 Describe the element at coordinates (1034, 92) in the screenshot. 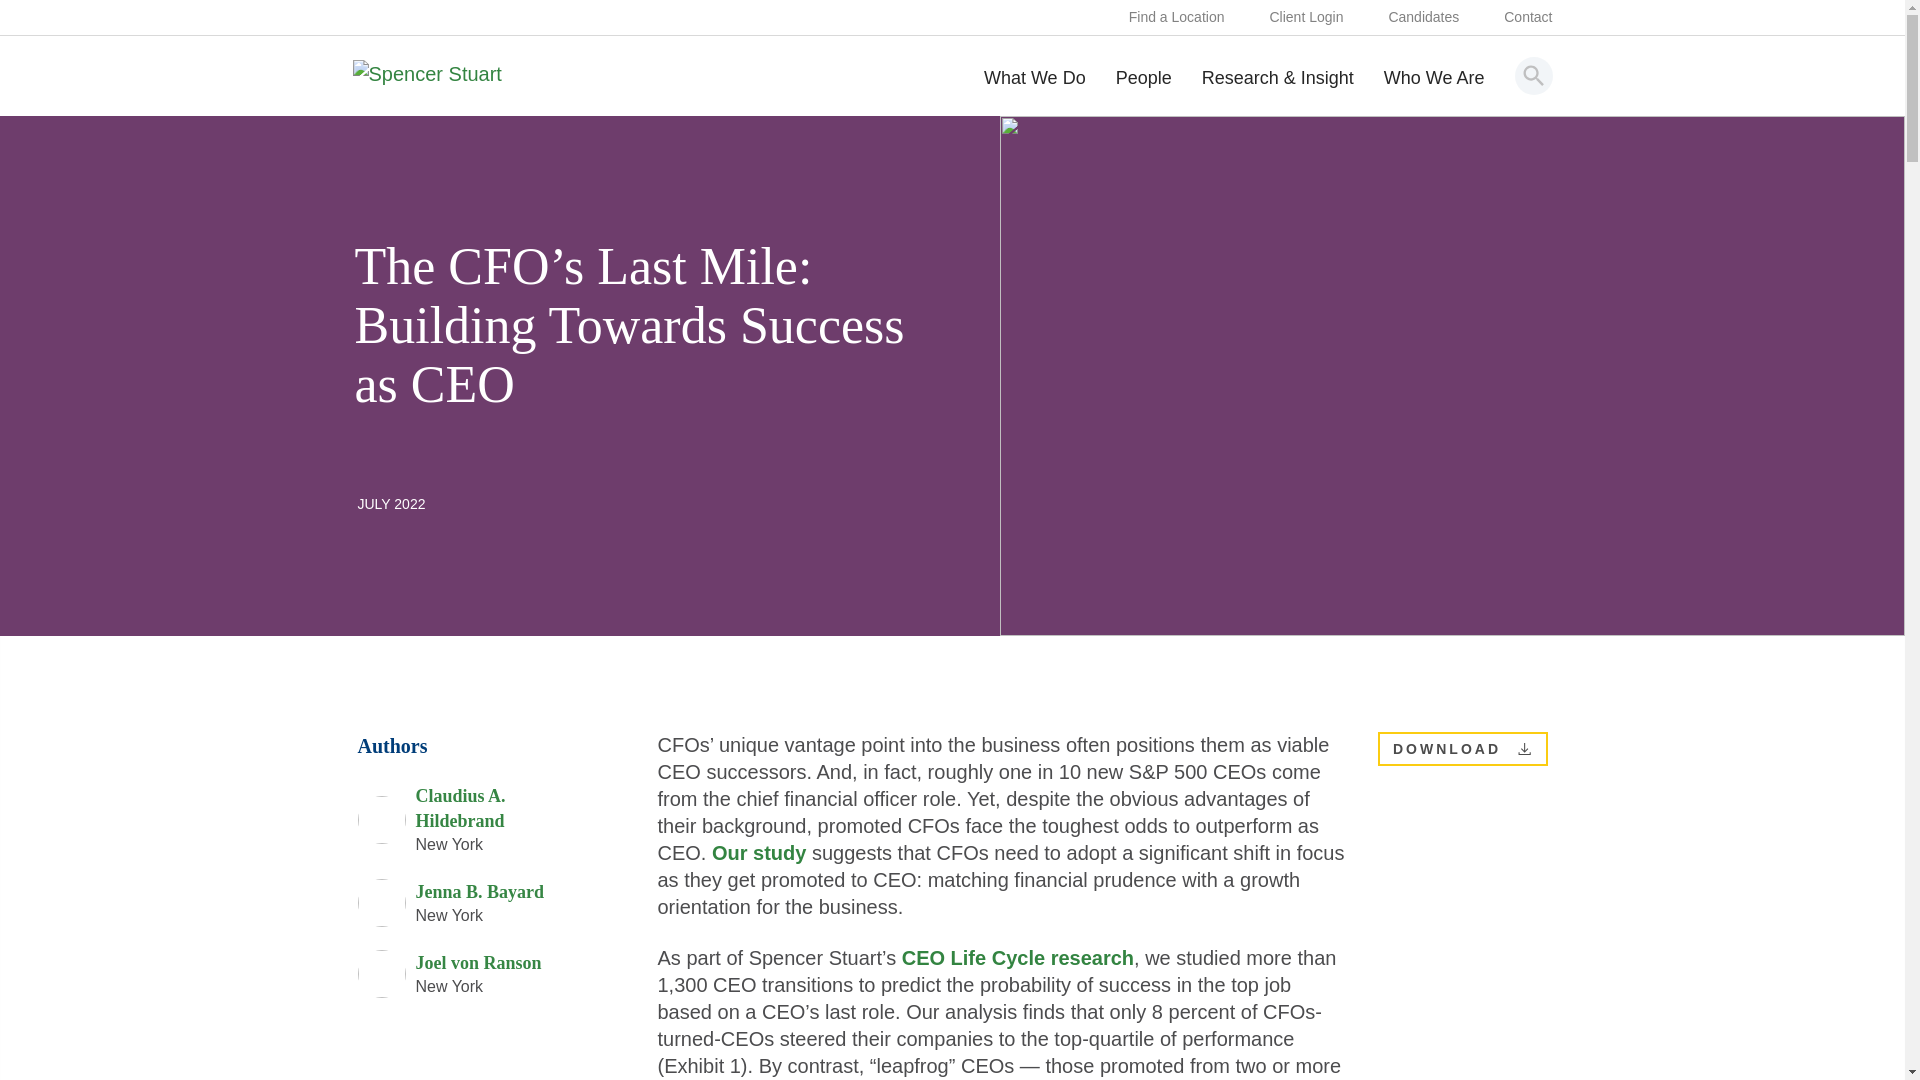

I see `What We Do` at that location.